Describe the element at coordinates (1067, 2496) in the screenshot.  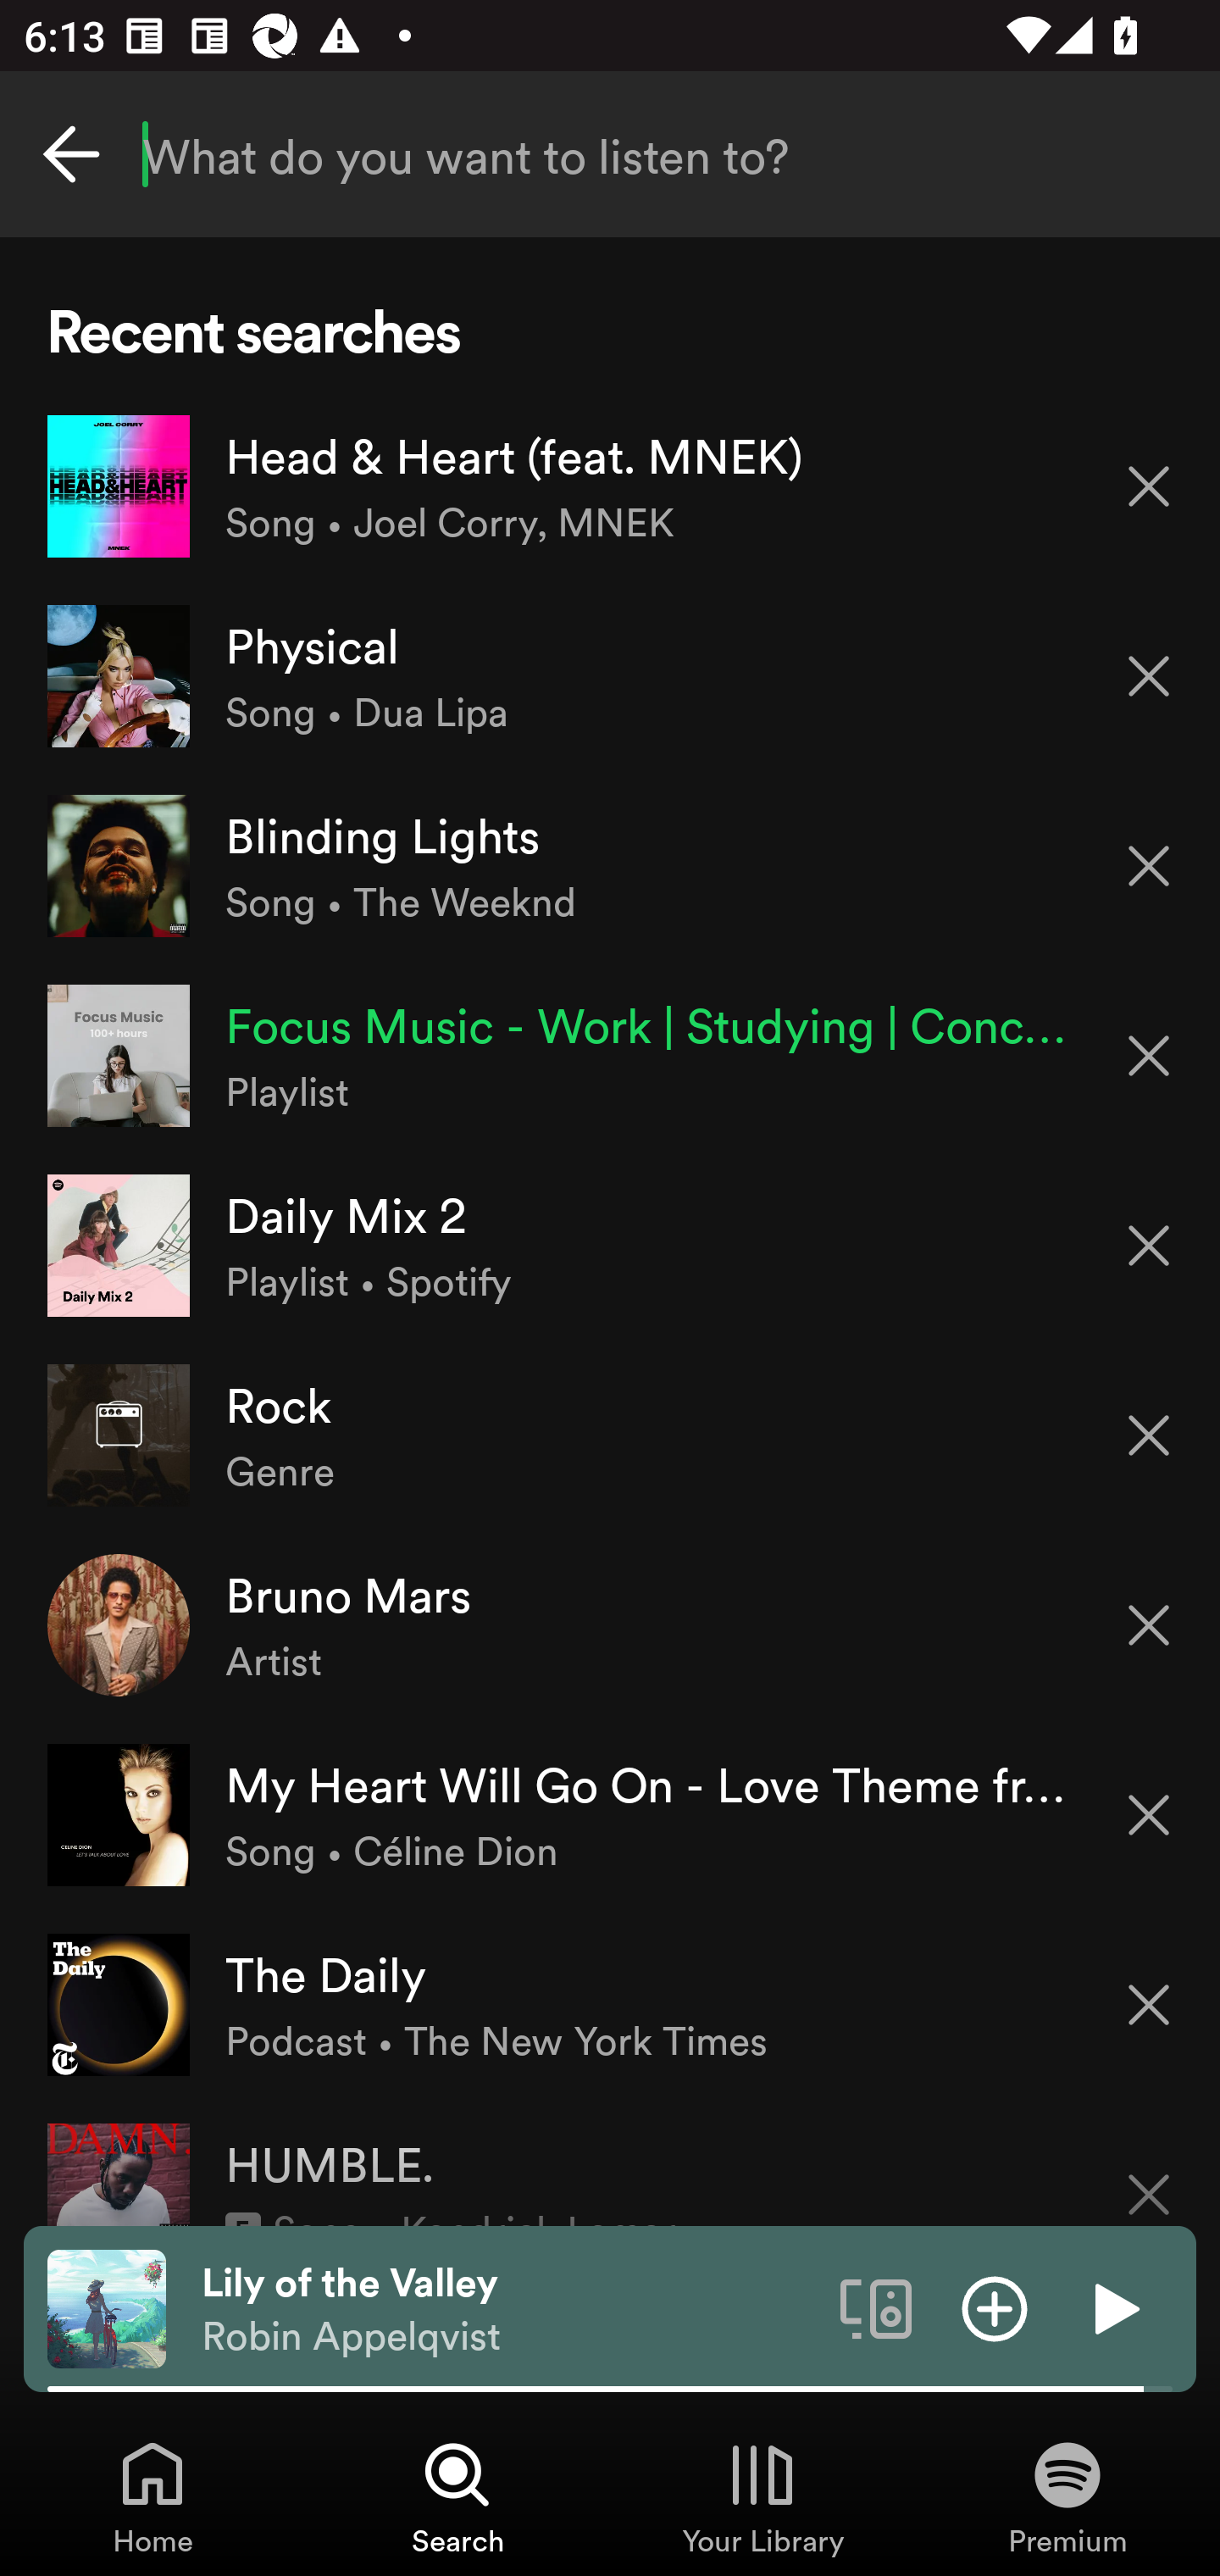
I see `Premium, Tab 4 of 4 Premium Premium` at that location.